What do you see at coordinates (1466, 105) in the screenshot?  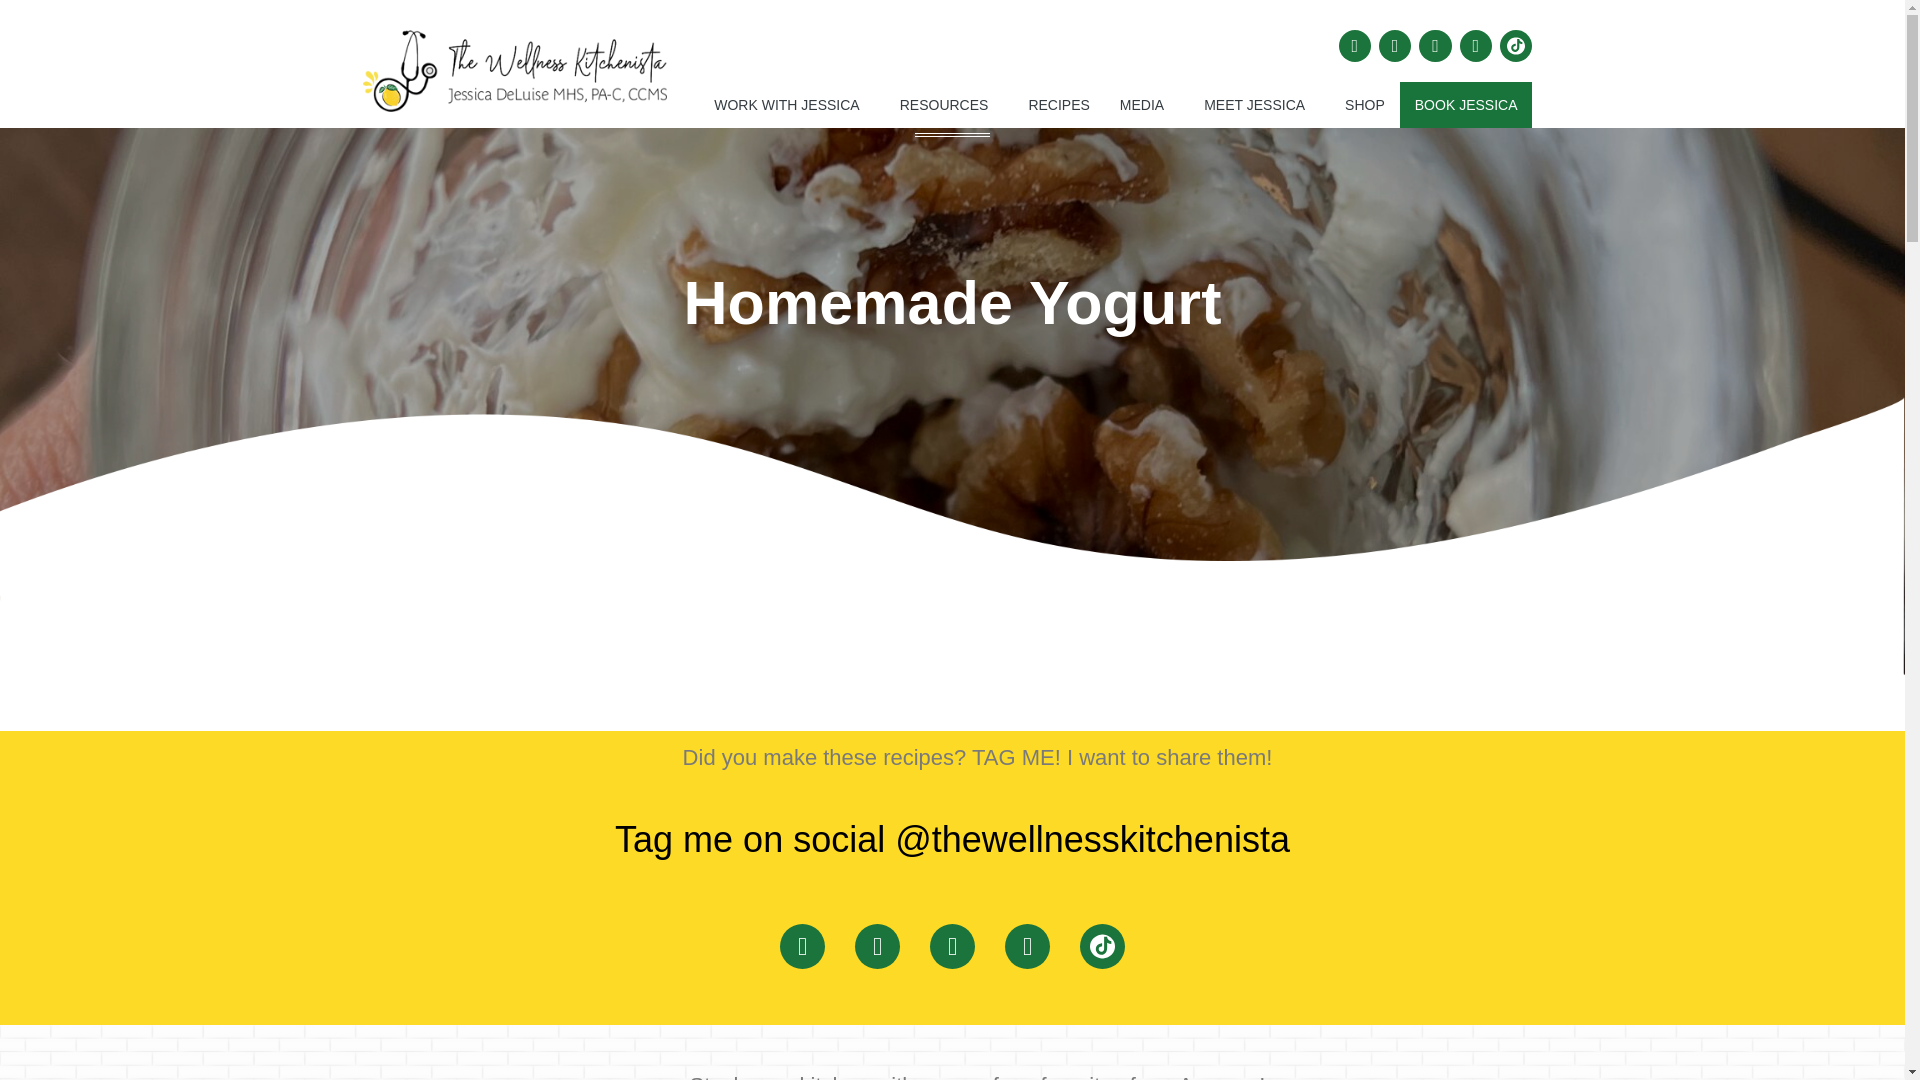 I see `BOOK JESSICA` at bounding box center [1466, 105].